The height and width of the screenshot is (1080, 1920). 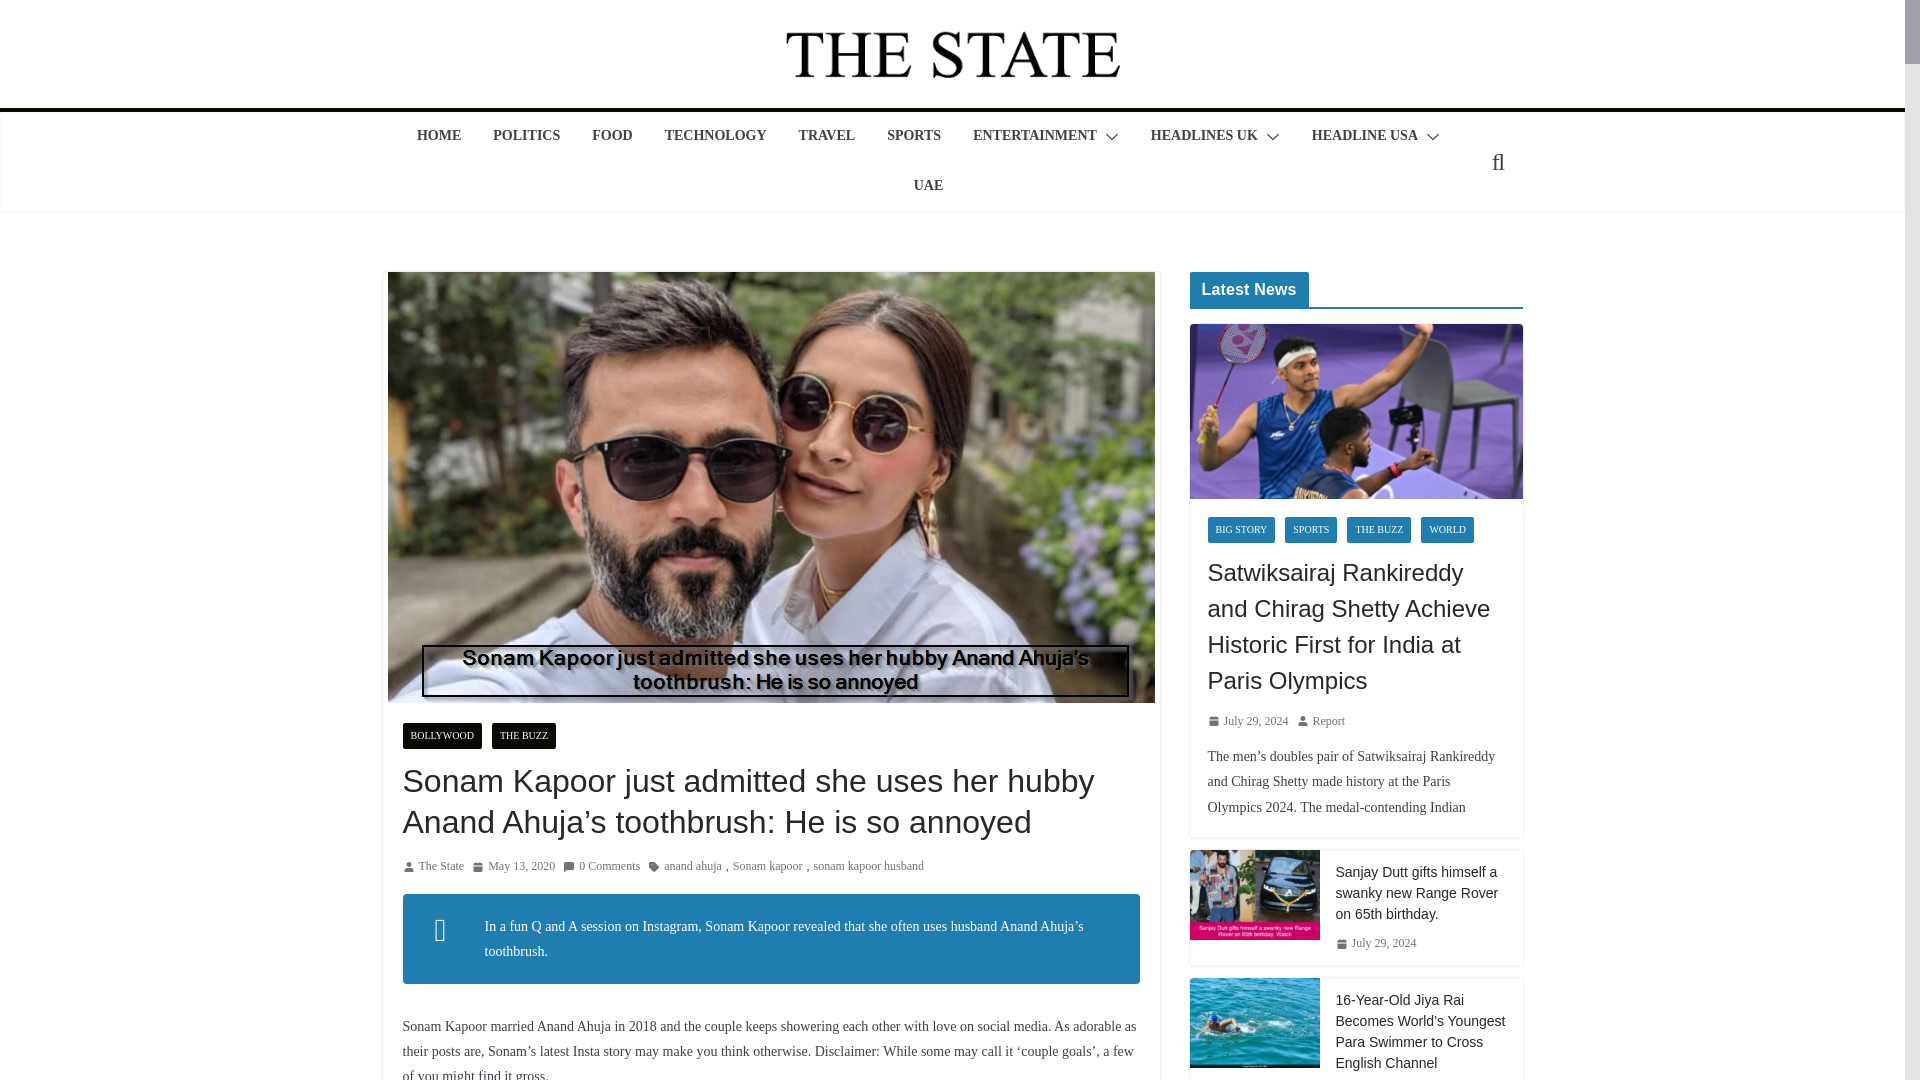 I want to click on 0 Comments, so click(x=600, y=867).